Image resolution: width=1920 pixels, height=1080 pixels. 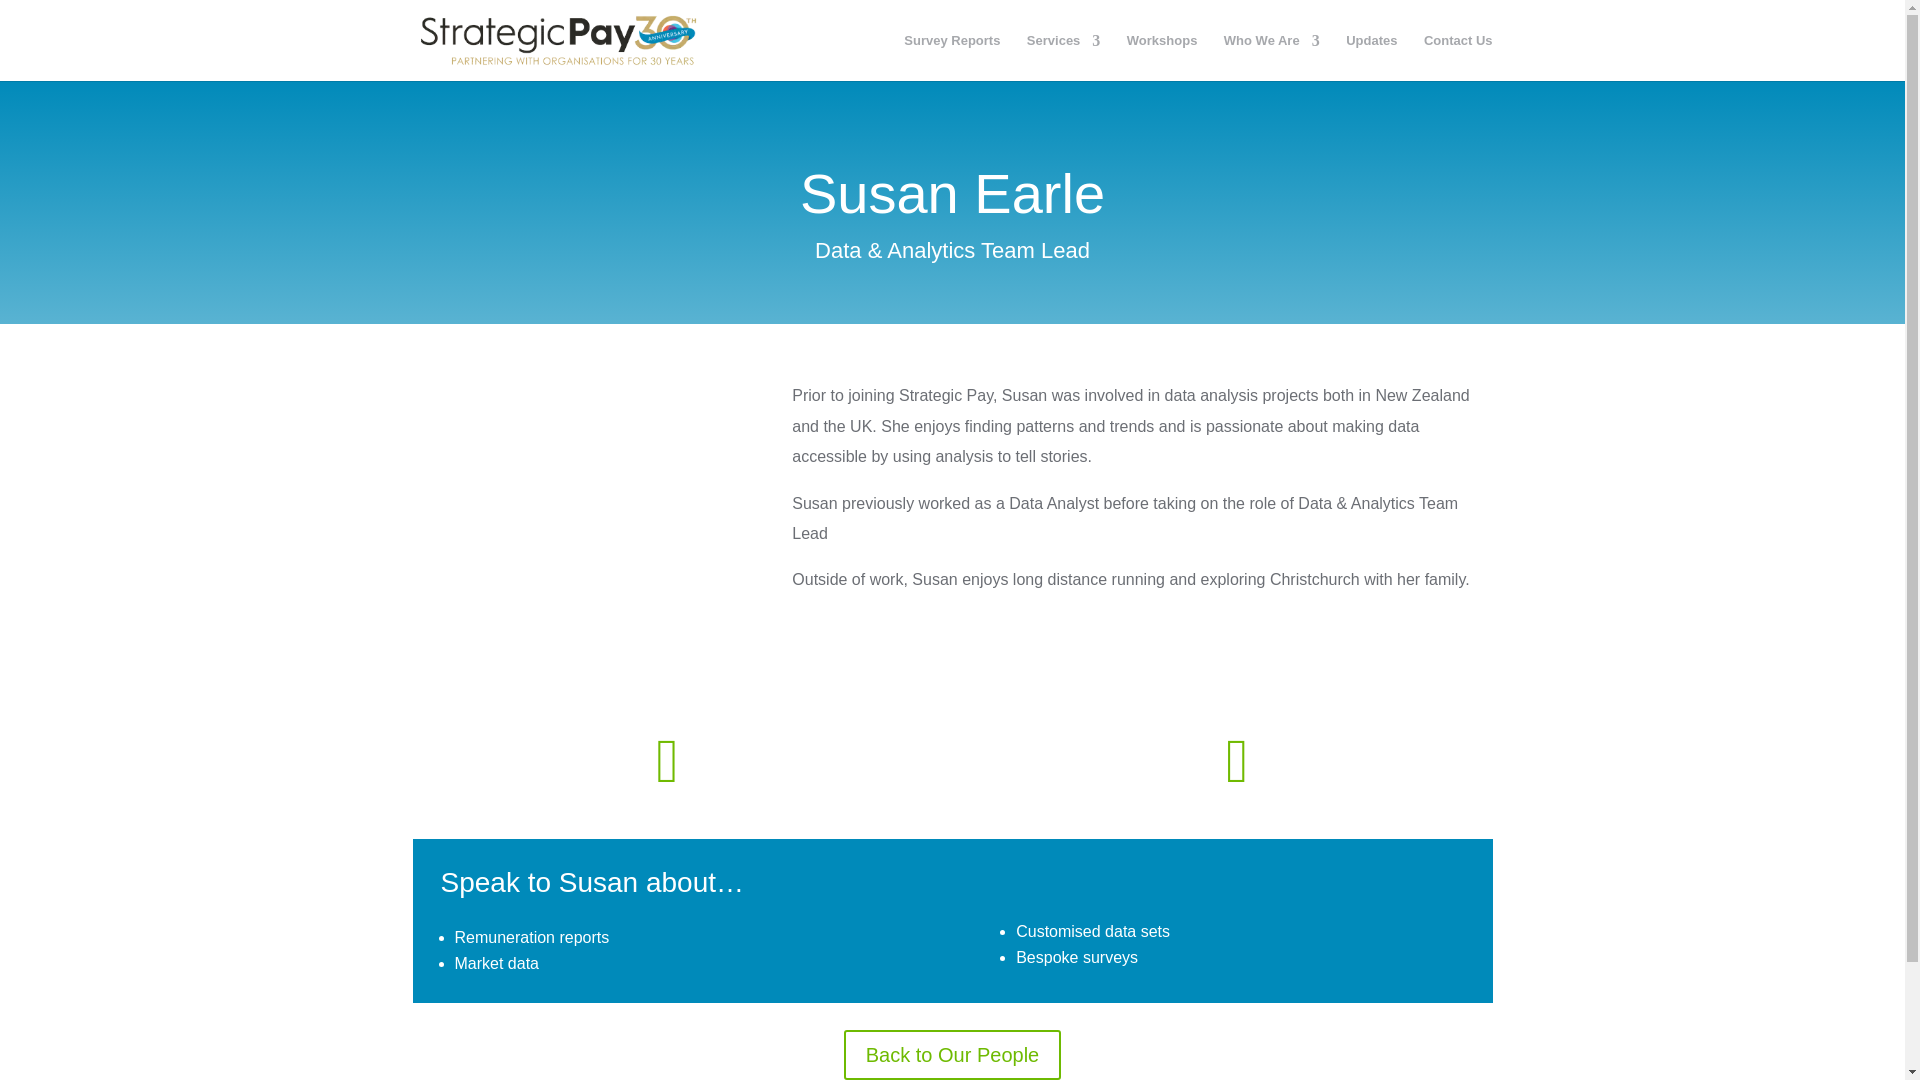 I want to click on Contact Us, so click(x=1458, y=58).